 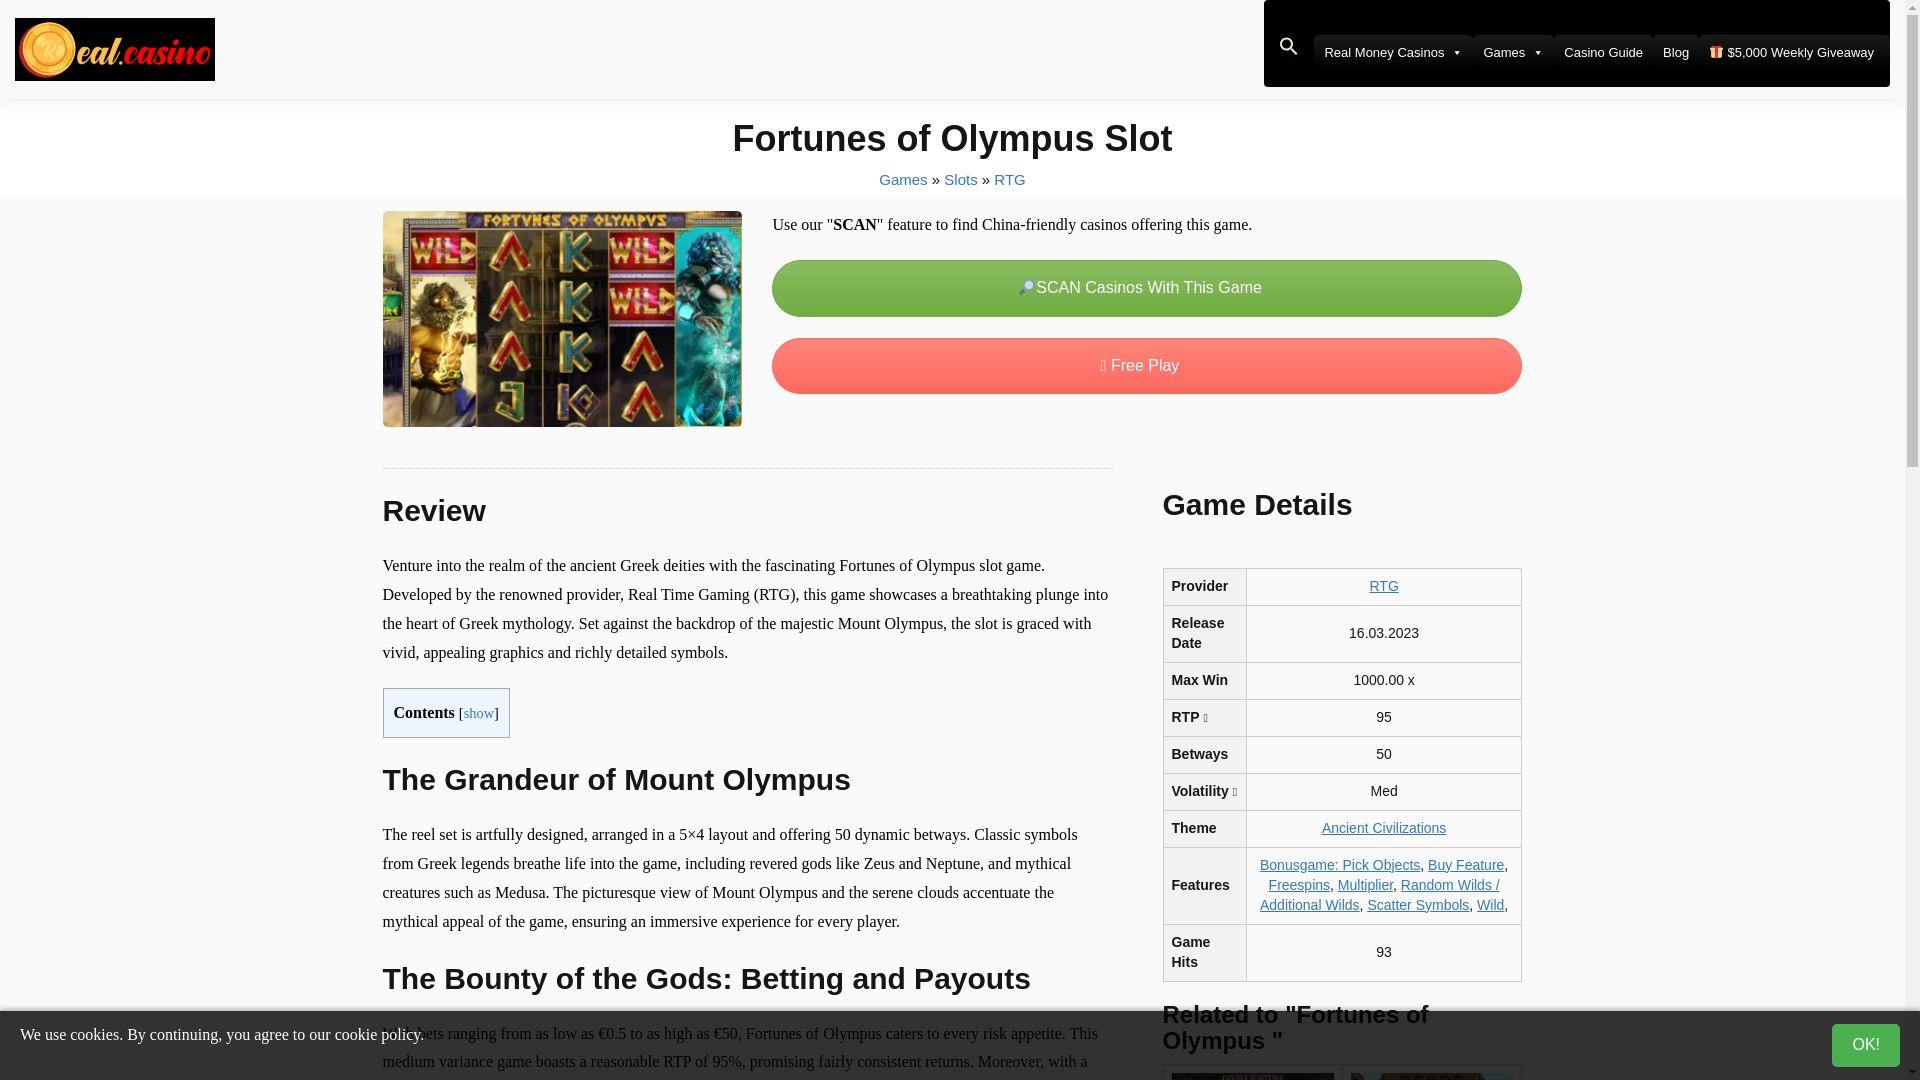 What do you see at coordinates (1512, 52) in the screenshot?
I see `Games` at bounding box center [1512, 52].